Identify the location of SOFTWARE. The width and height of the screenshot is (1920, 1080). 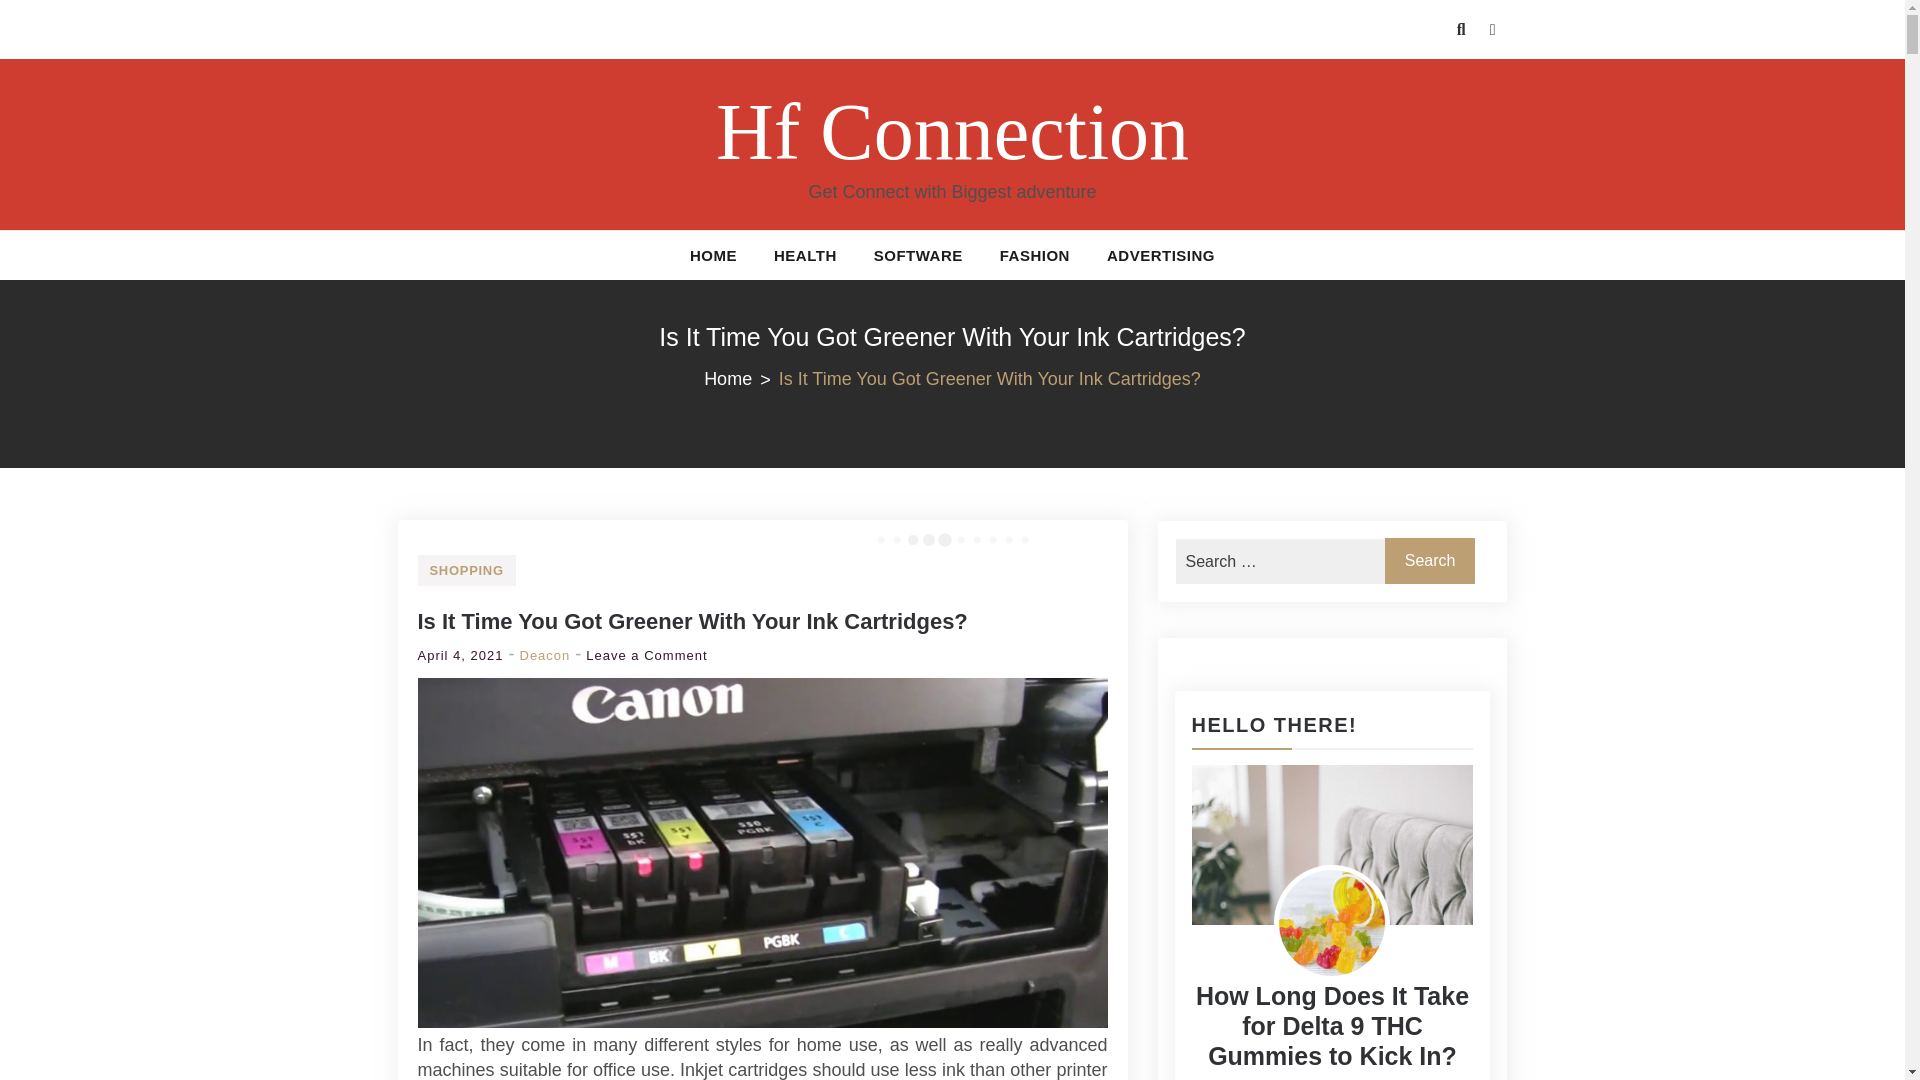
(918, 255).